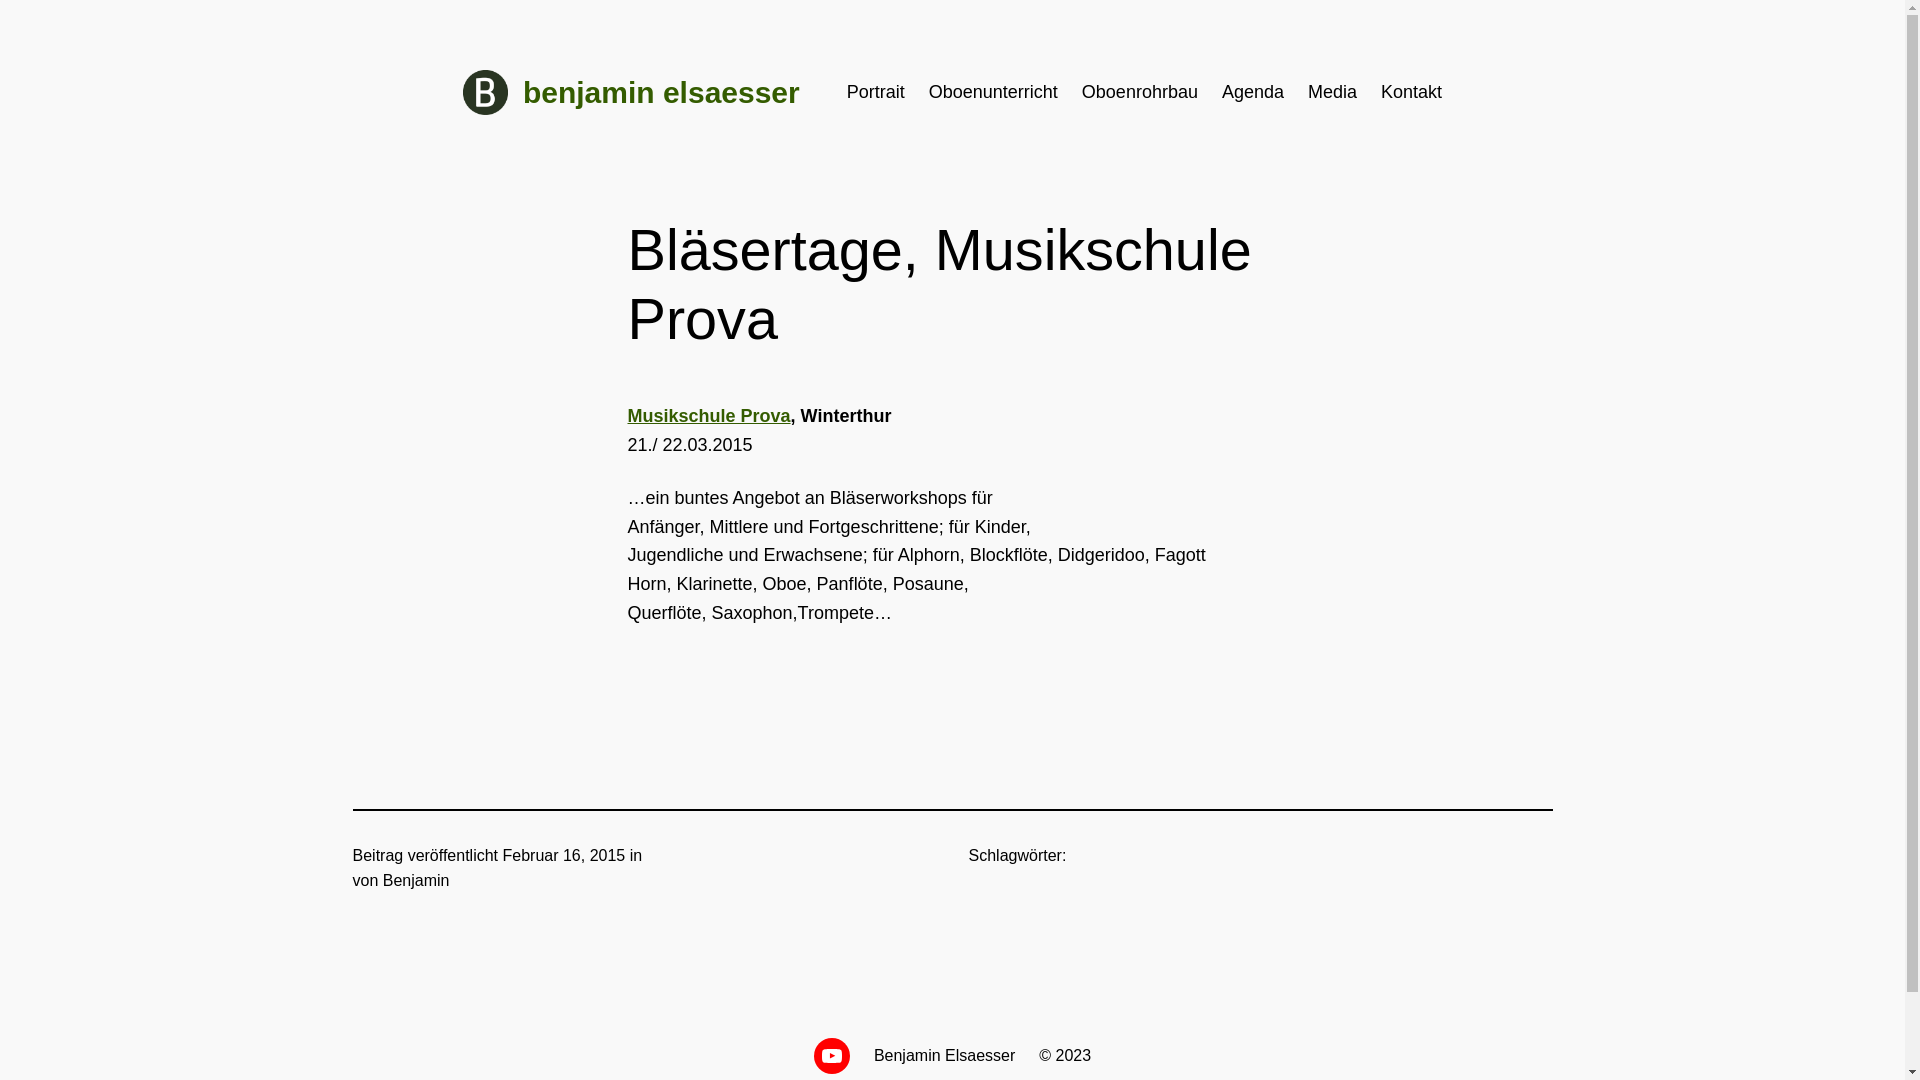  Describe the element at coordinates (876, 92) in the screenshot. I see `Portrait` at that location.